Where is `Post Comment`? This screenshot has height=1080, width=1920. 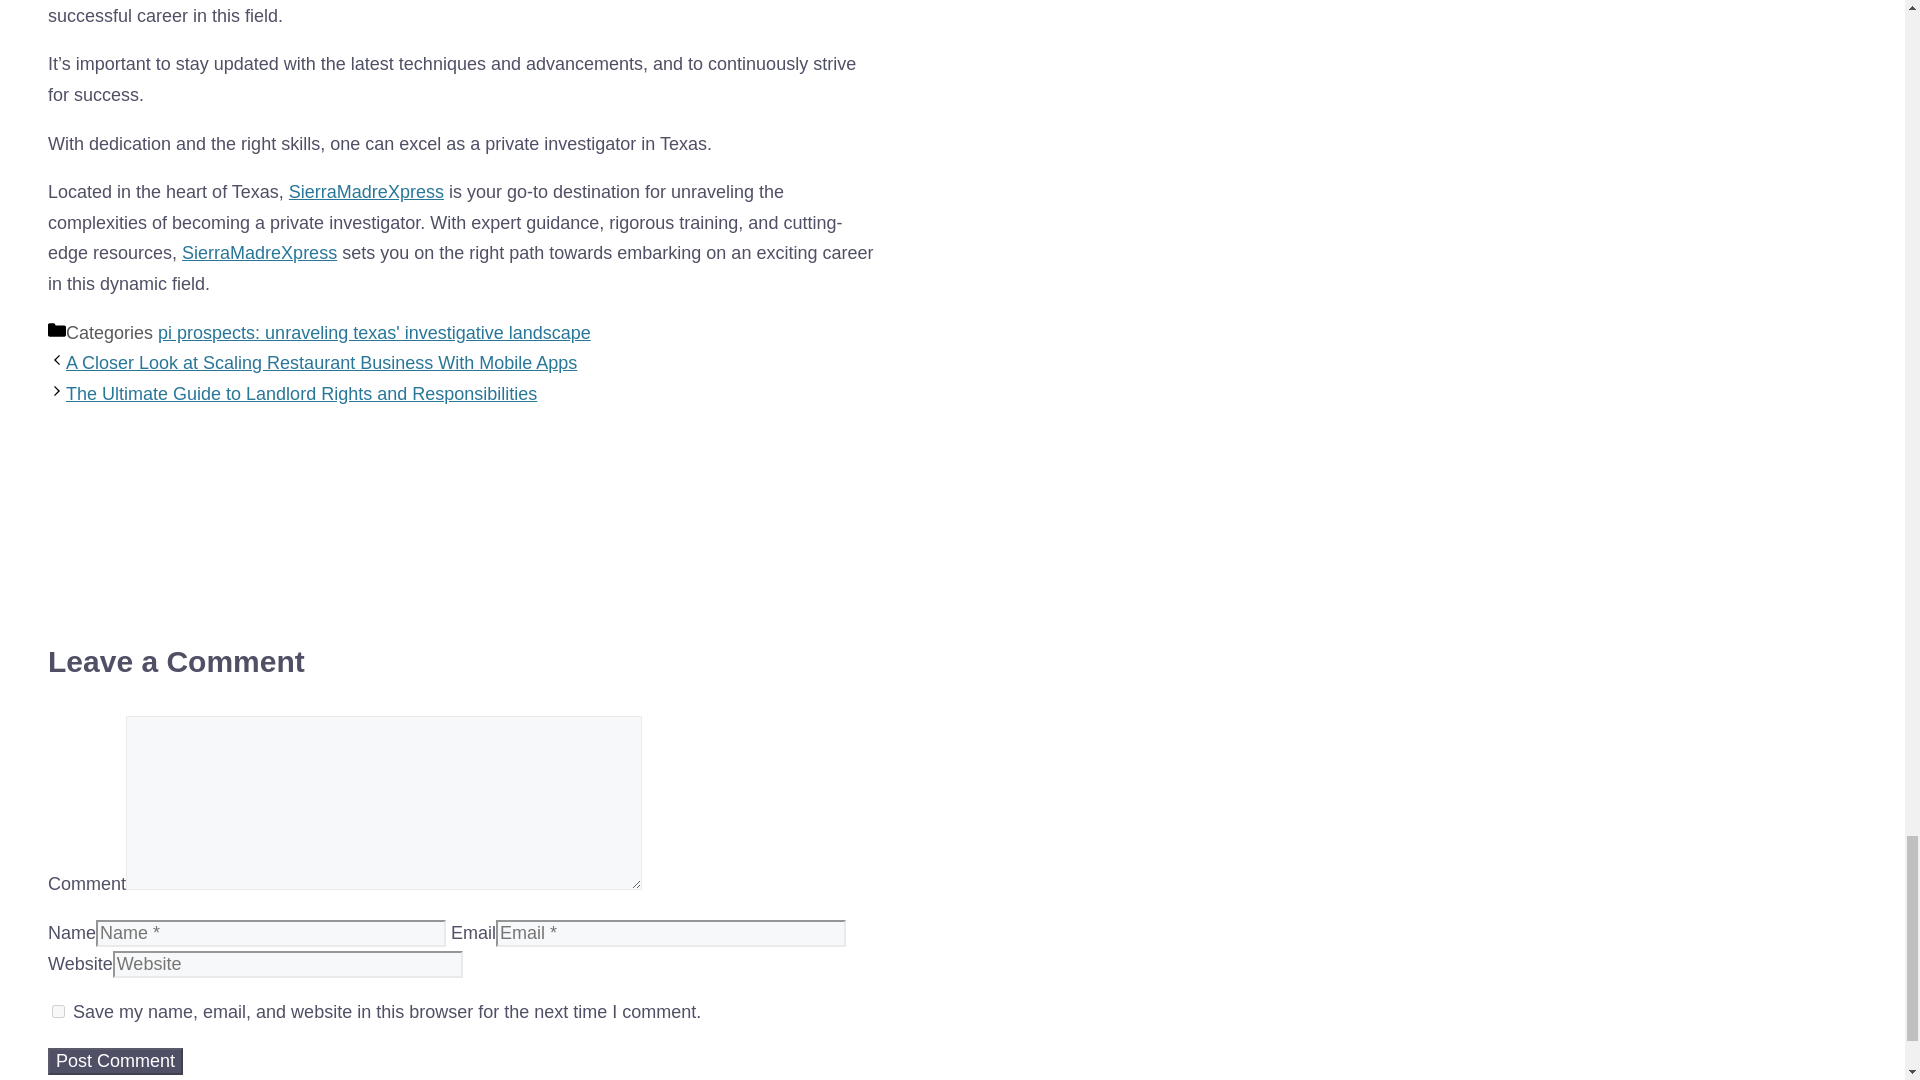 Post Comment is located at coordinates (115, 1060).